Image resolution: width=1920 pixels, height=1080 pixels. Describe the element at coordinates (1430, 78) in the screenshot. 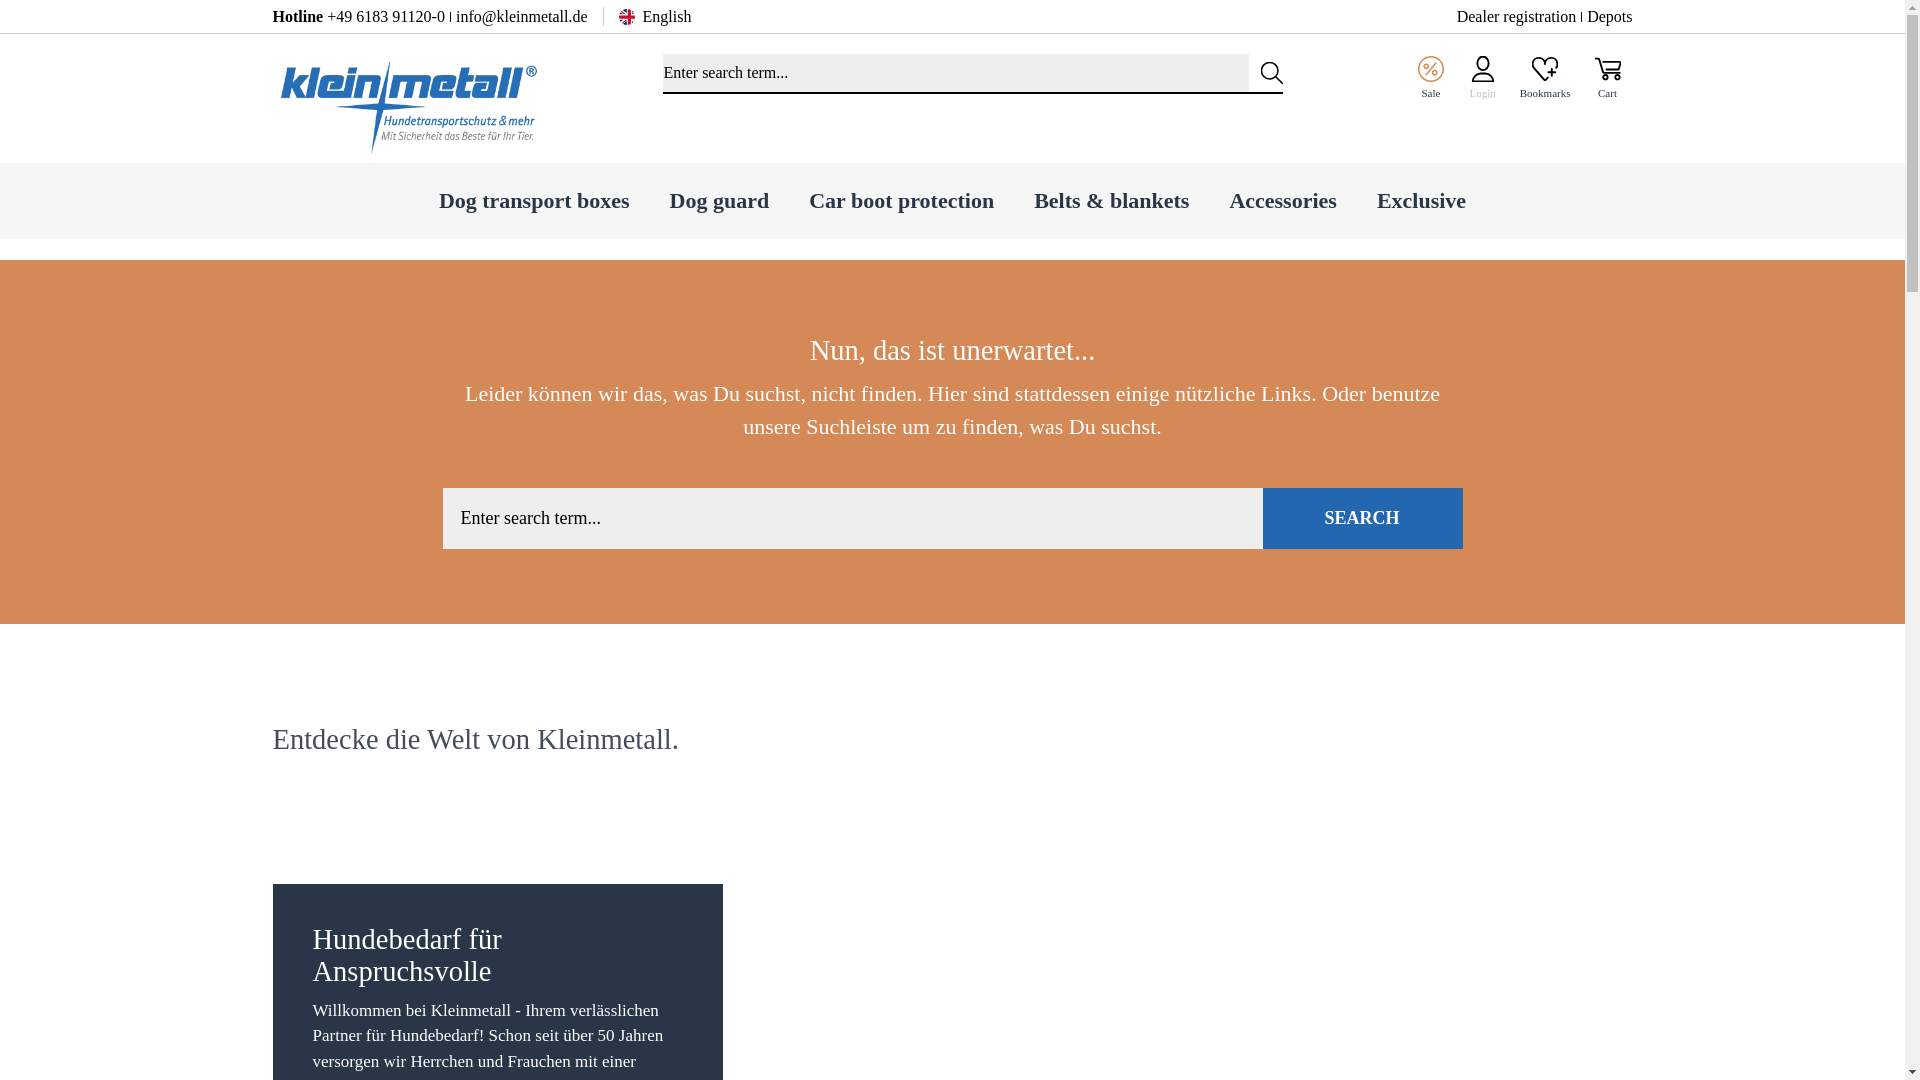

I see `Sale` at that location.